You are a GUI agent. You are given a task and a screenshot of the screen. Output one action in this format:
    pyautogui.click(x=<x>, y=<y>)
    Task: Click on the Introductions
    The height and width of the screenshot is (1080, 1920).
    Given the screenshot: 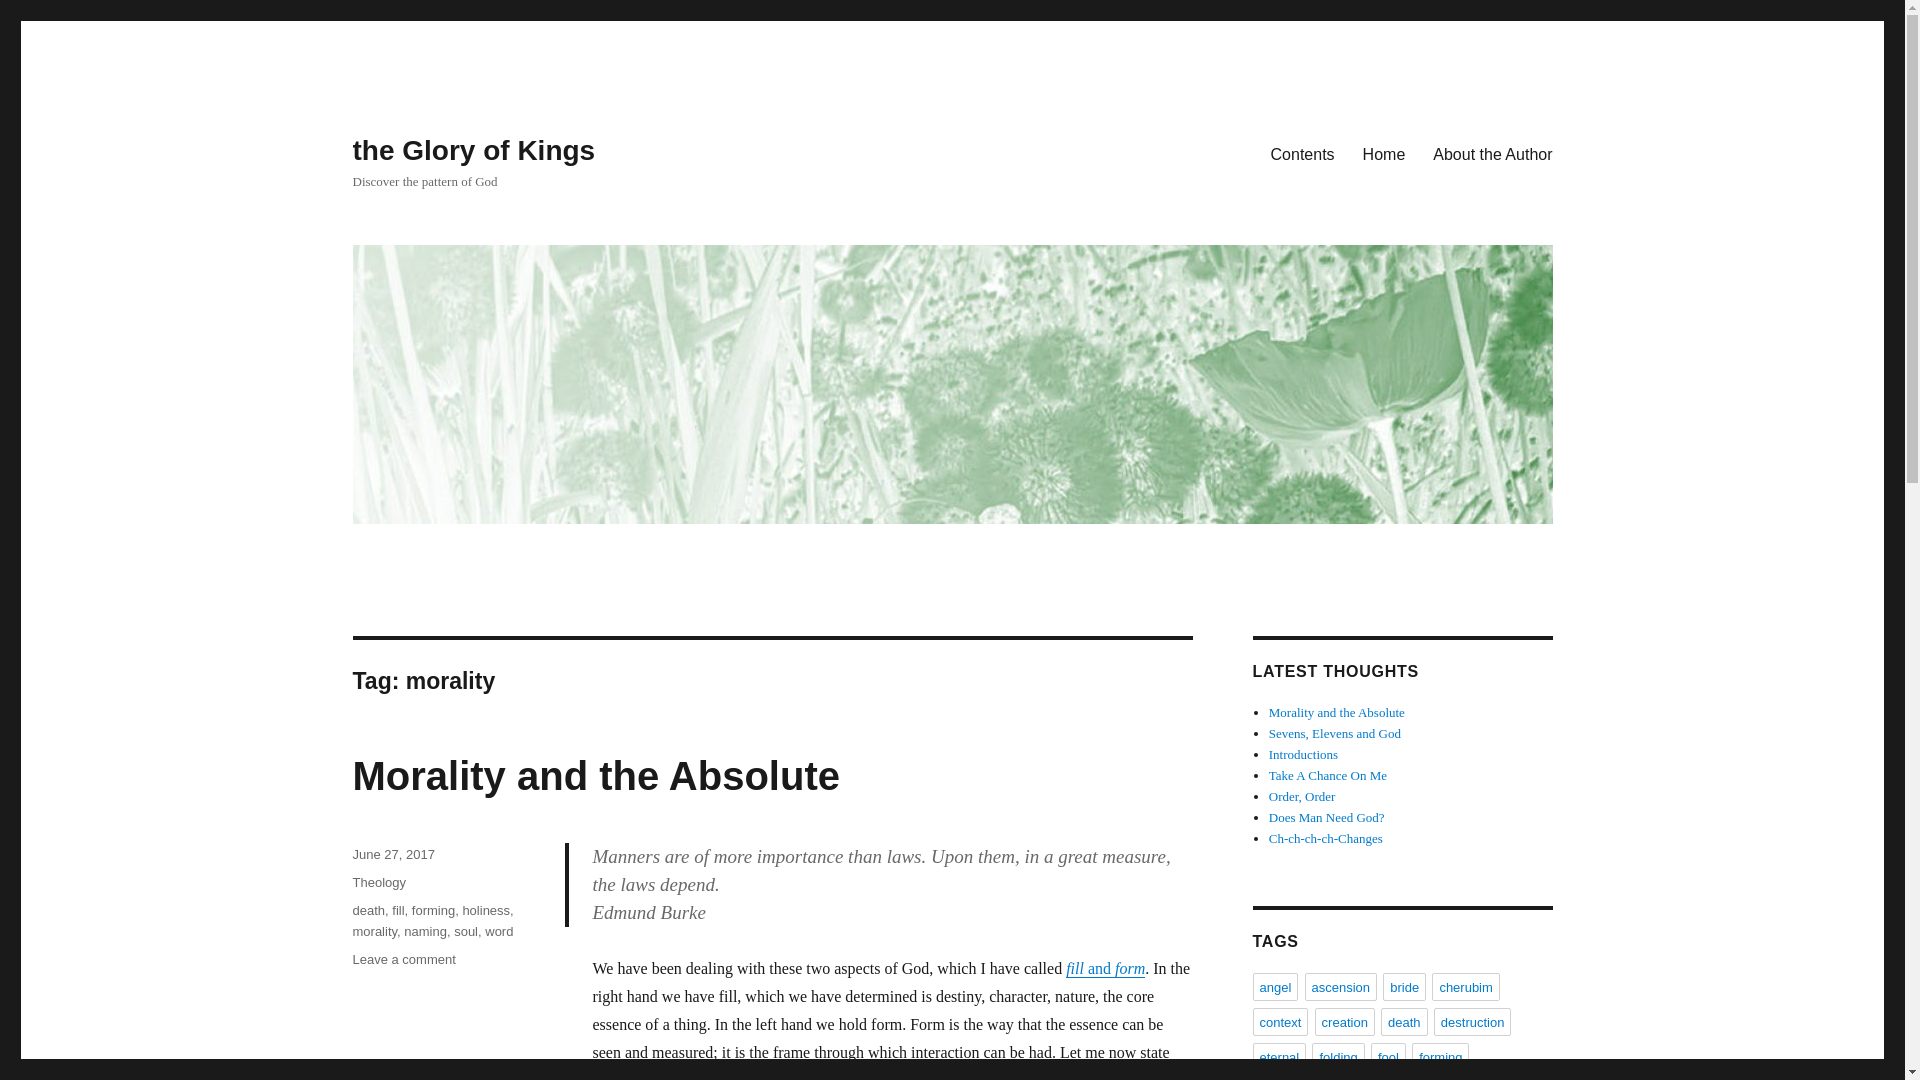 What is the action you would take?
    pyautogui.click(x=1304, y=754)
    